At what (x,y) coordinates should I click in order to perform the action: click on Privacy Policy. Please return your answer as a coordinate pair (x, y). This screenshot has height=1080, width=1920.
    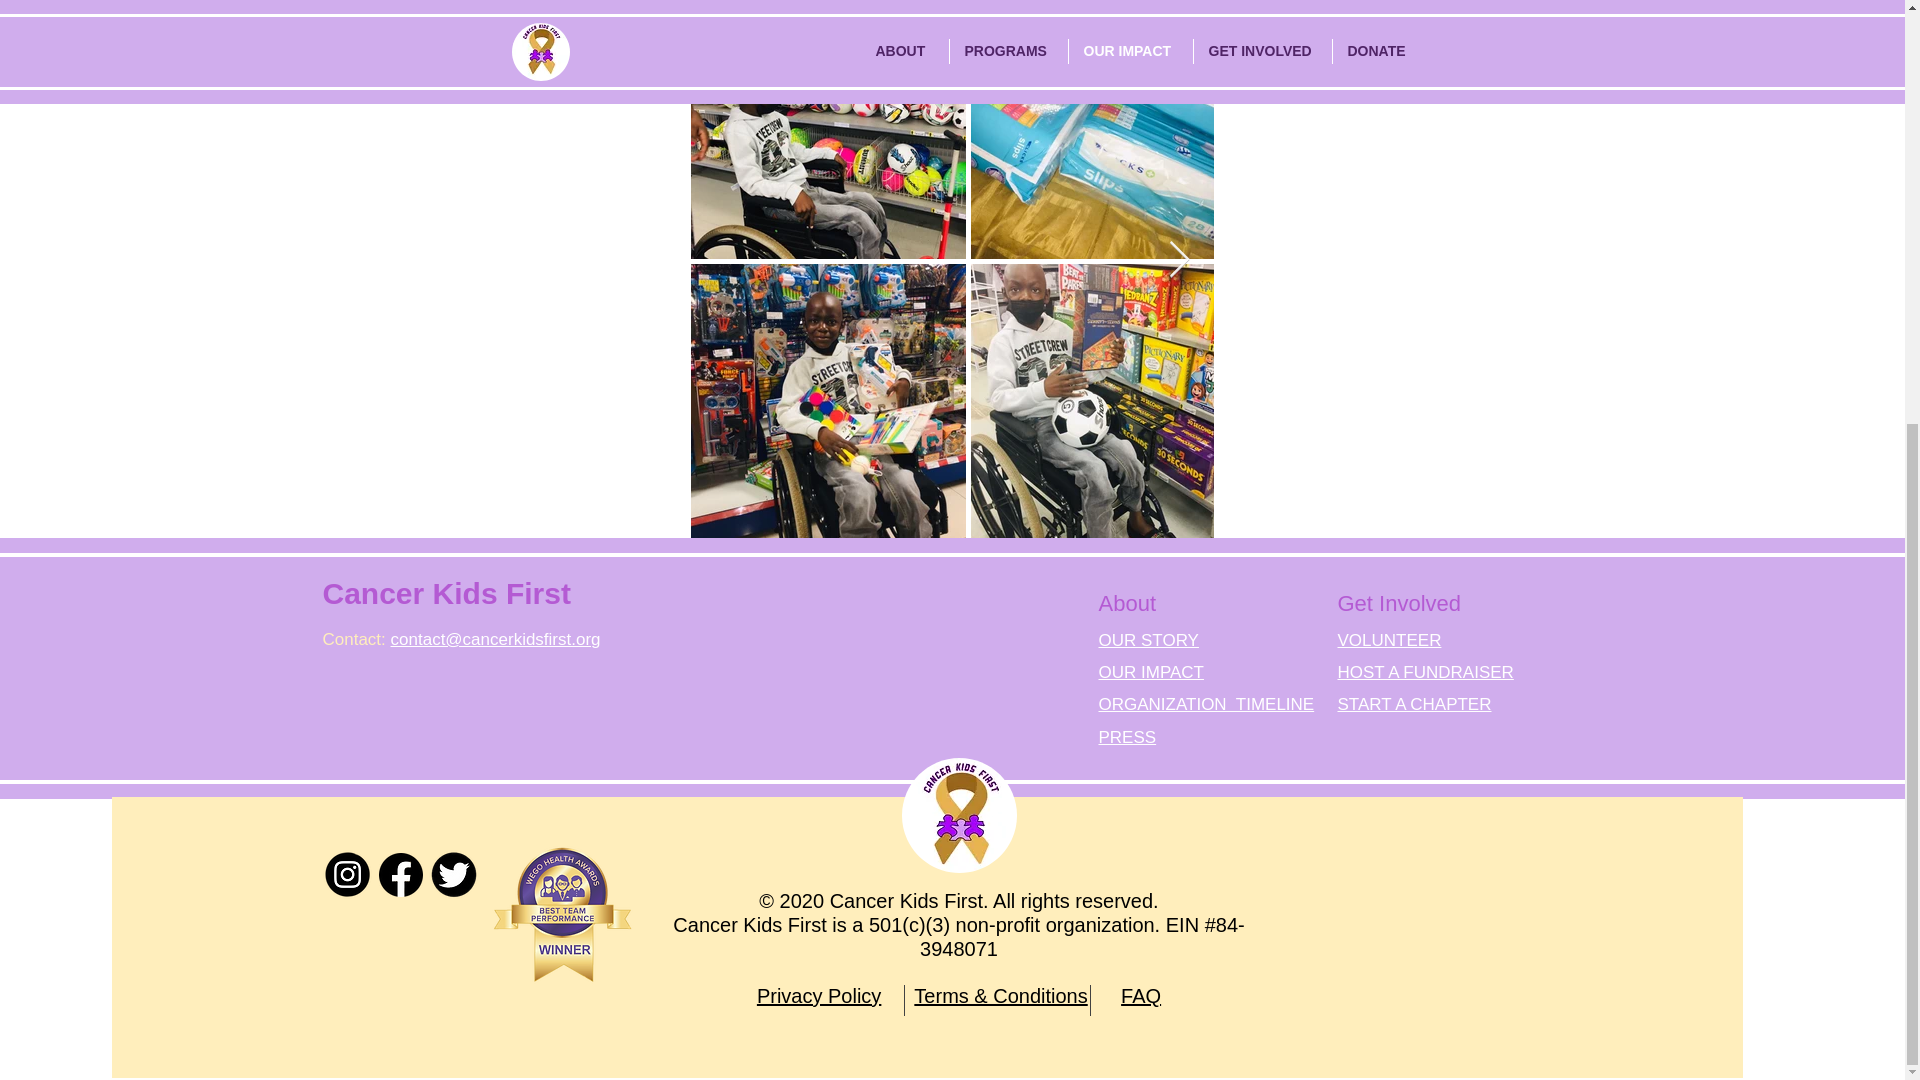
    Looking at the image, I should click on (818, 995).